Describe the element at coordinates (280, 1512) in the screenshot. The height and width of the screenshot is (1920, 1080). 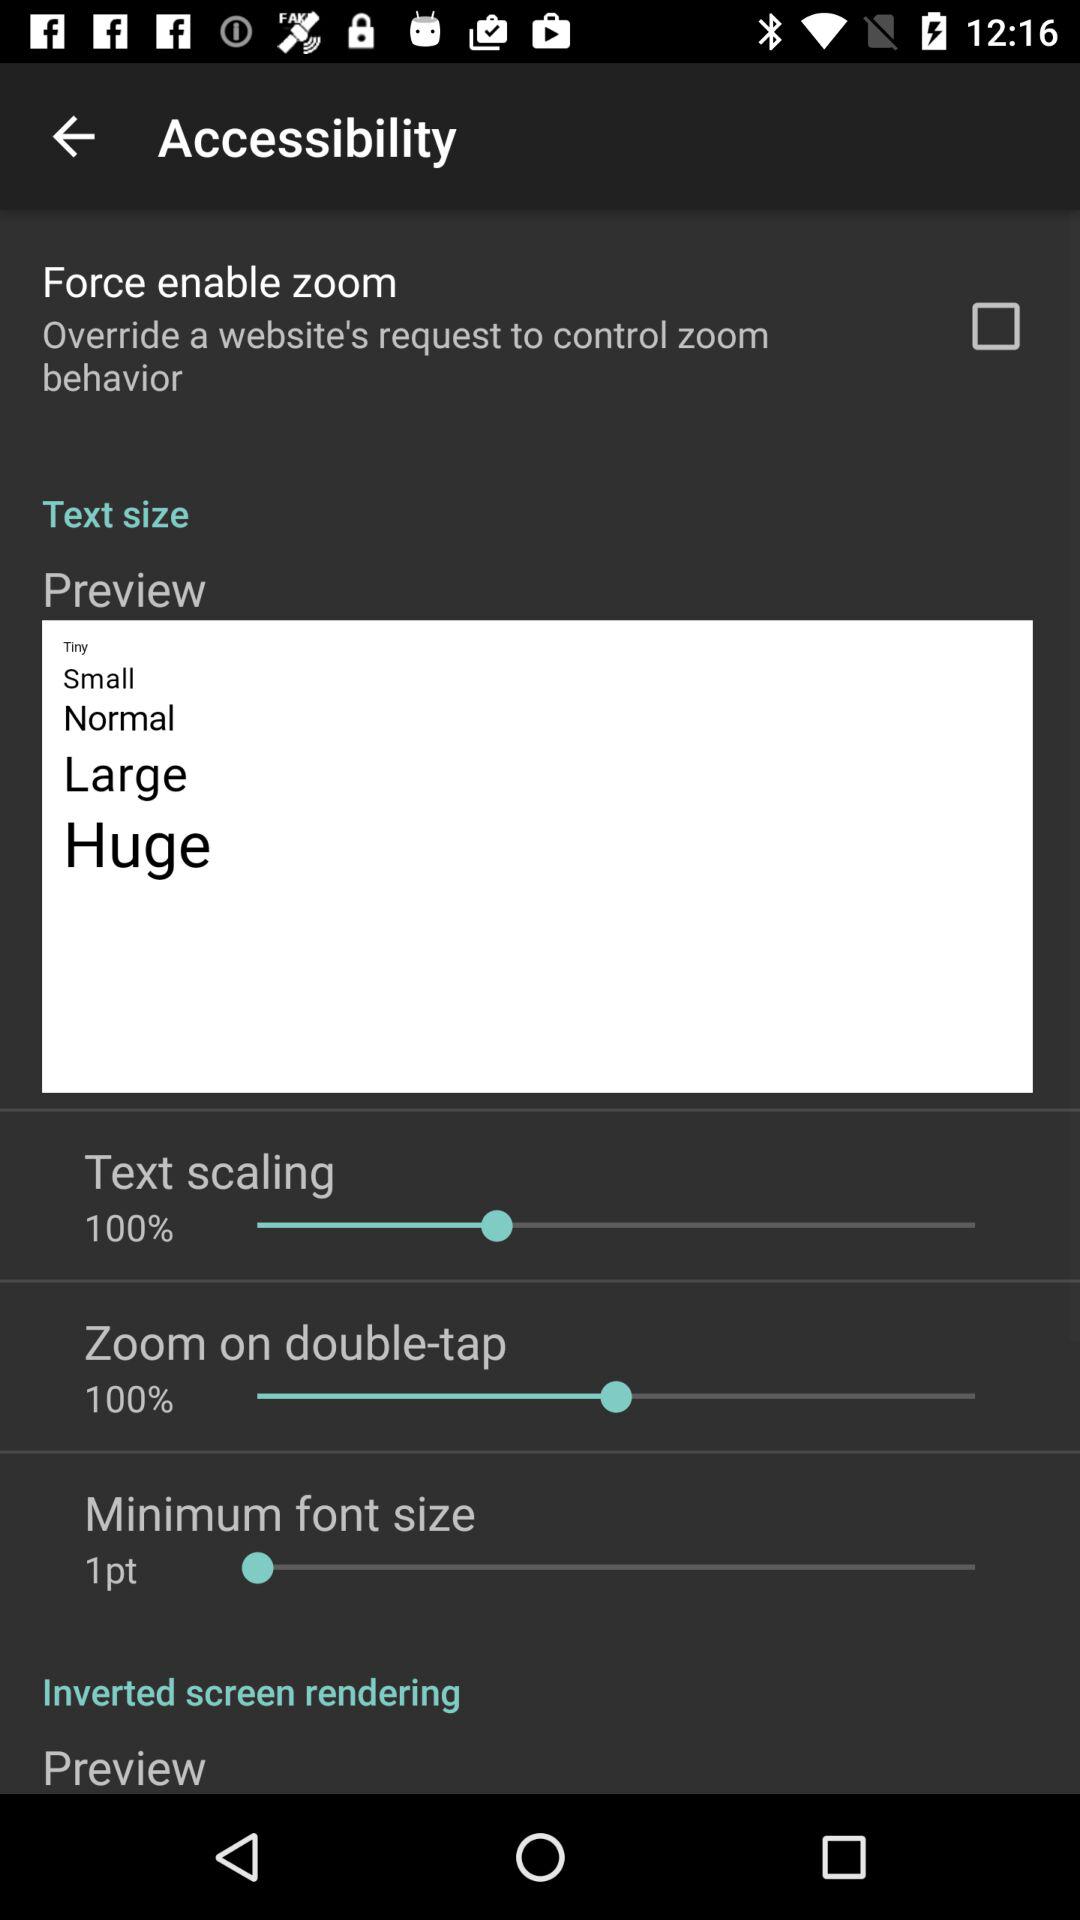
I see `turn off minimum font size item` at that location.